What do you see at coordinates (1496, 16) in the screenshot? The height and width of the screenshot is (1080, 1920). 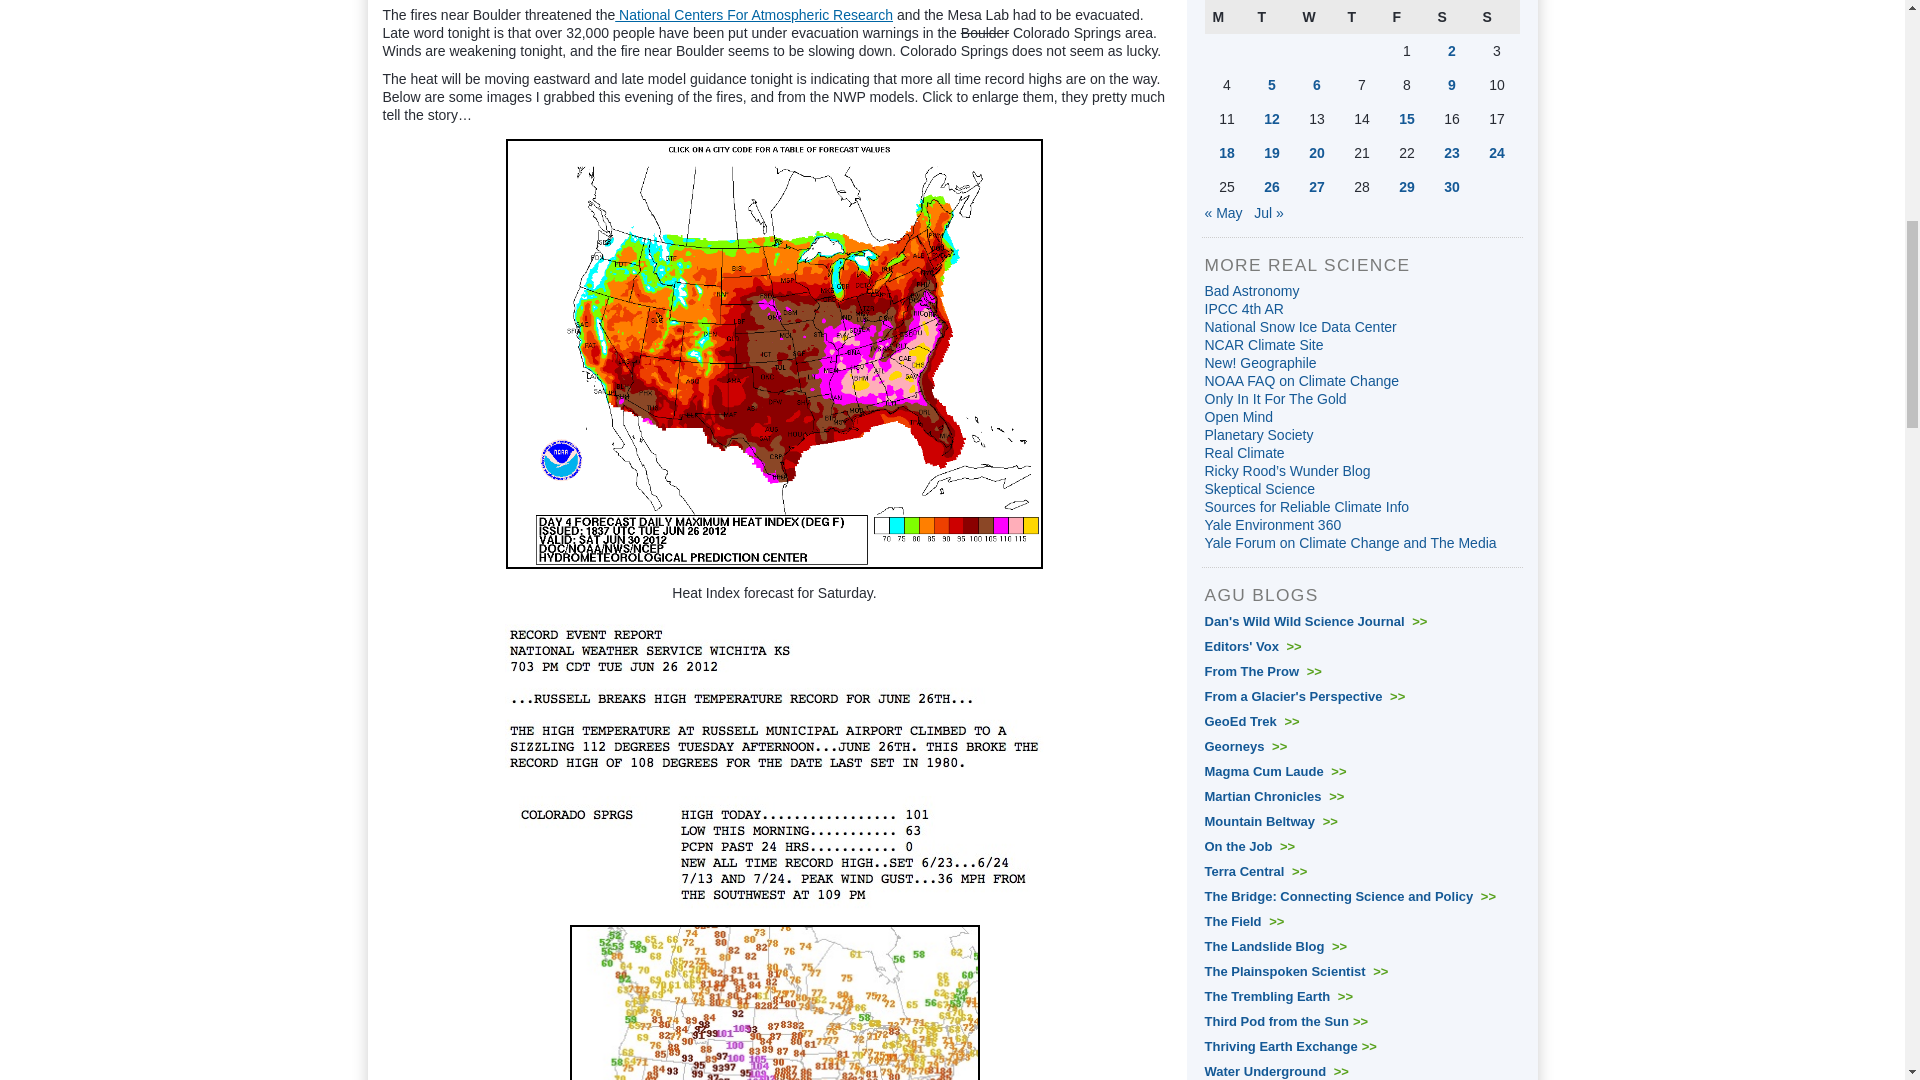 I see `Sunday` at bounding box center [1496, 16].